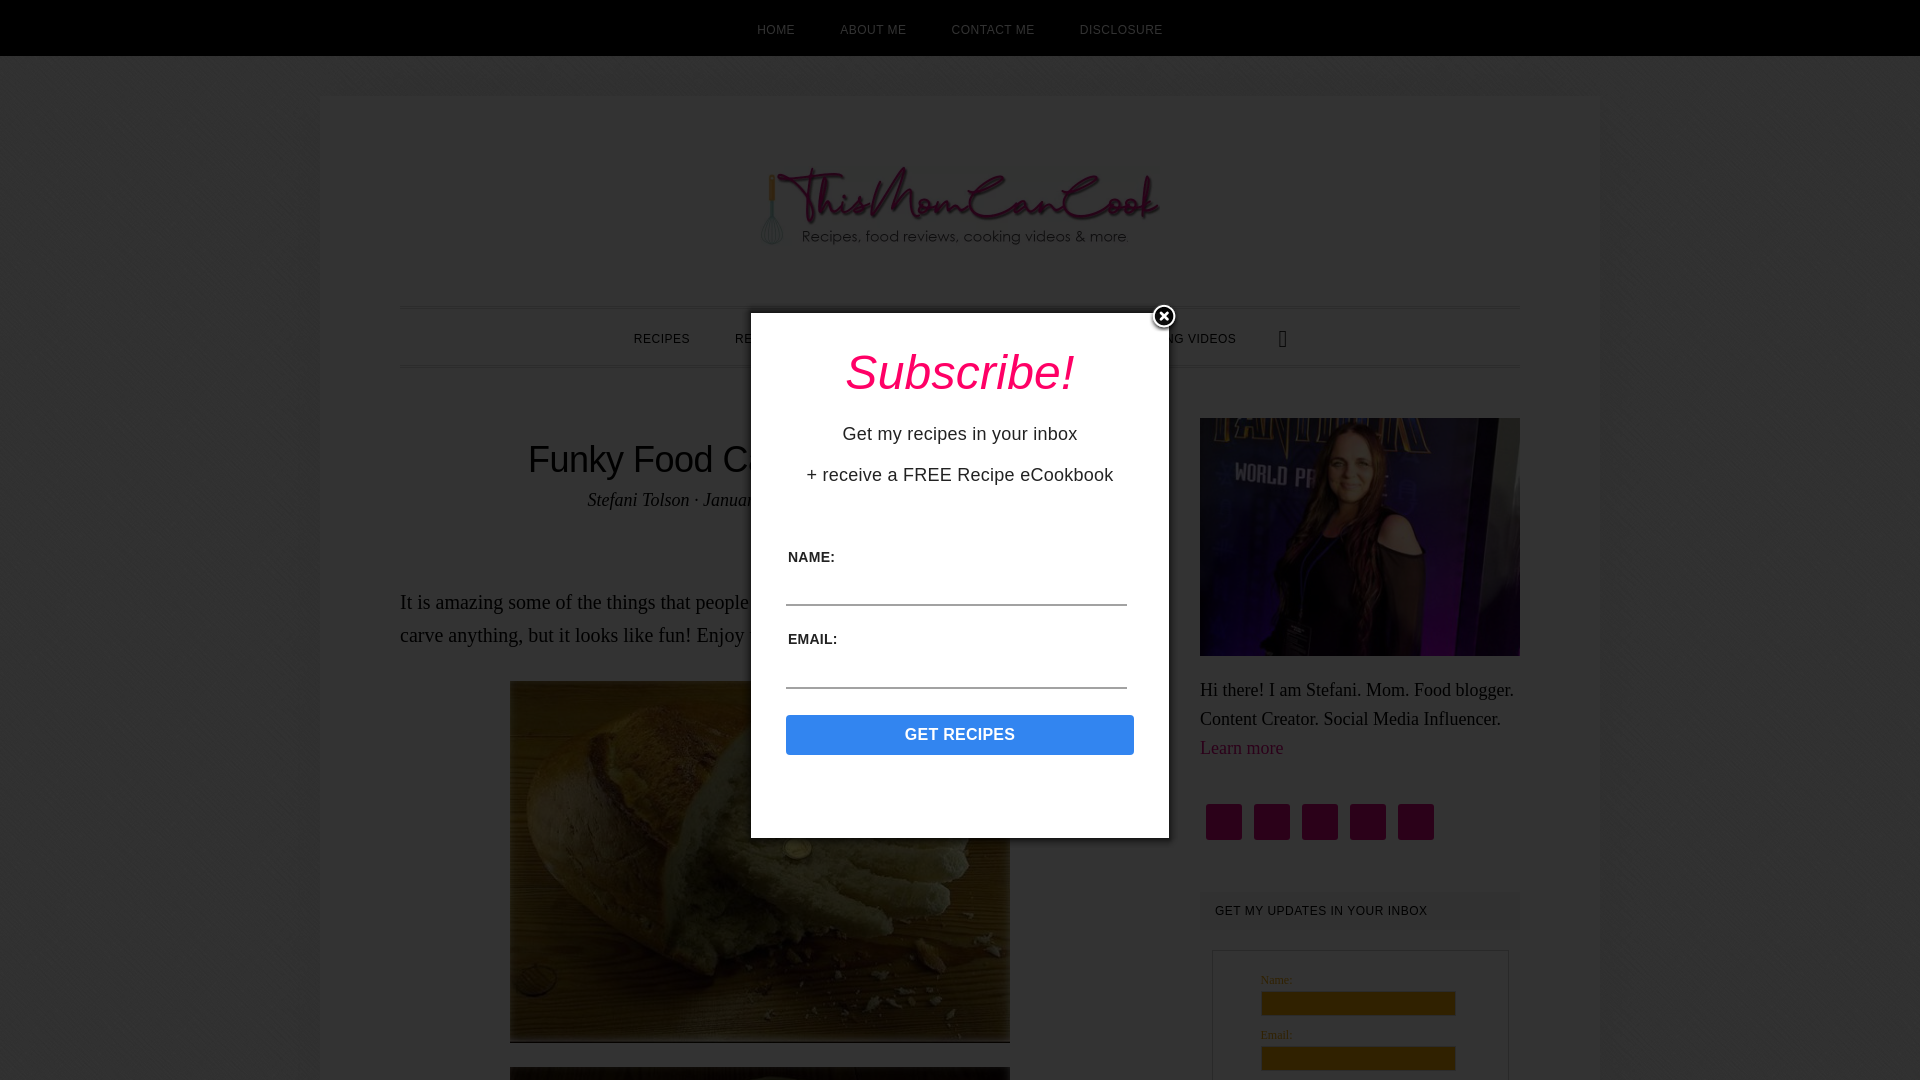 Image resolution: width=1920 pixels, height=1080 pixels. What do you see at coordinates (638, 500) in the screenshot?
I see `Stefani Tolson` at bounding box center [638, 500].